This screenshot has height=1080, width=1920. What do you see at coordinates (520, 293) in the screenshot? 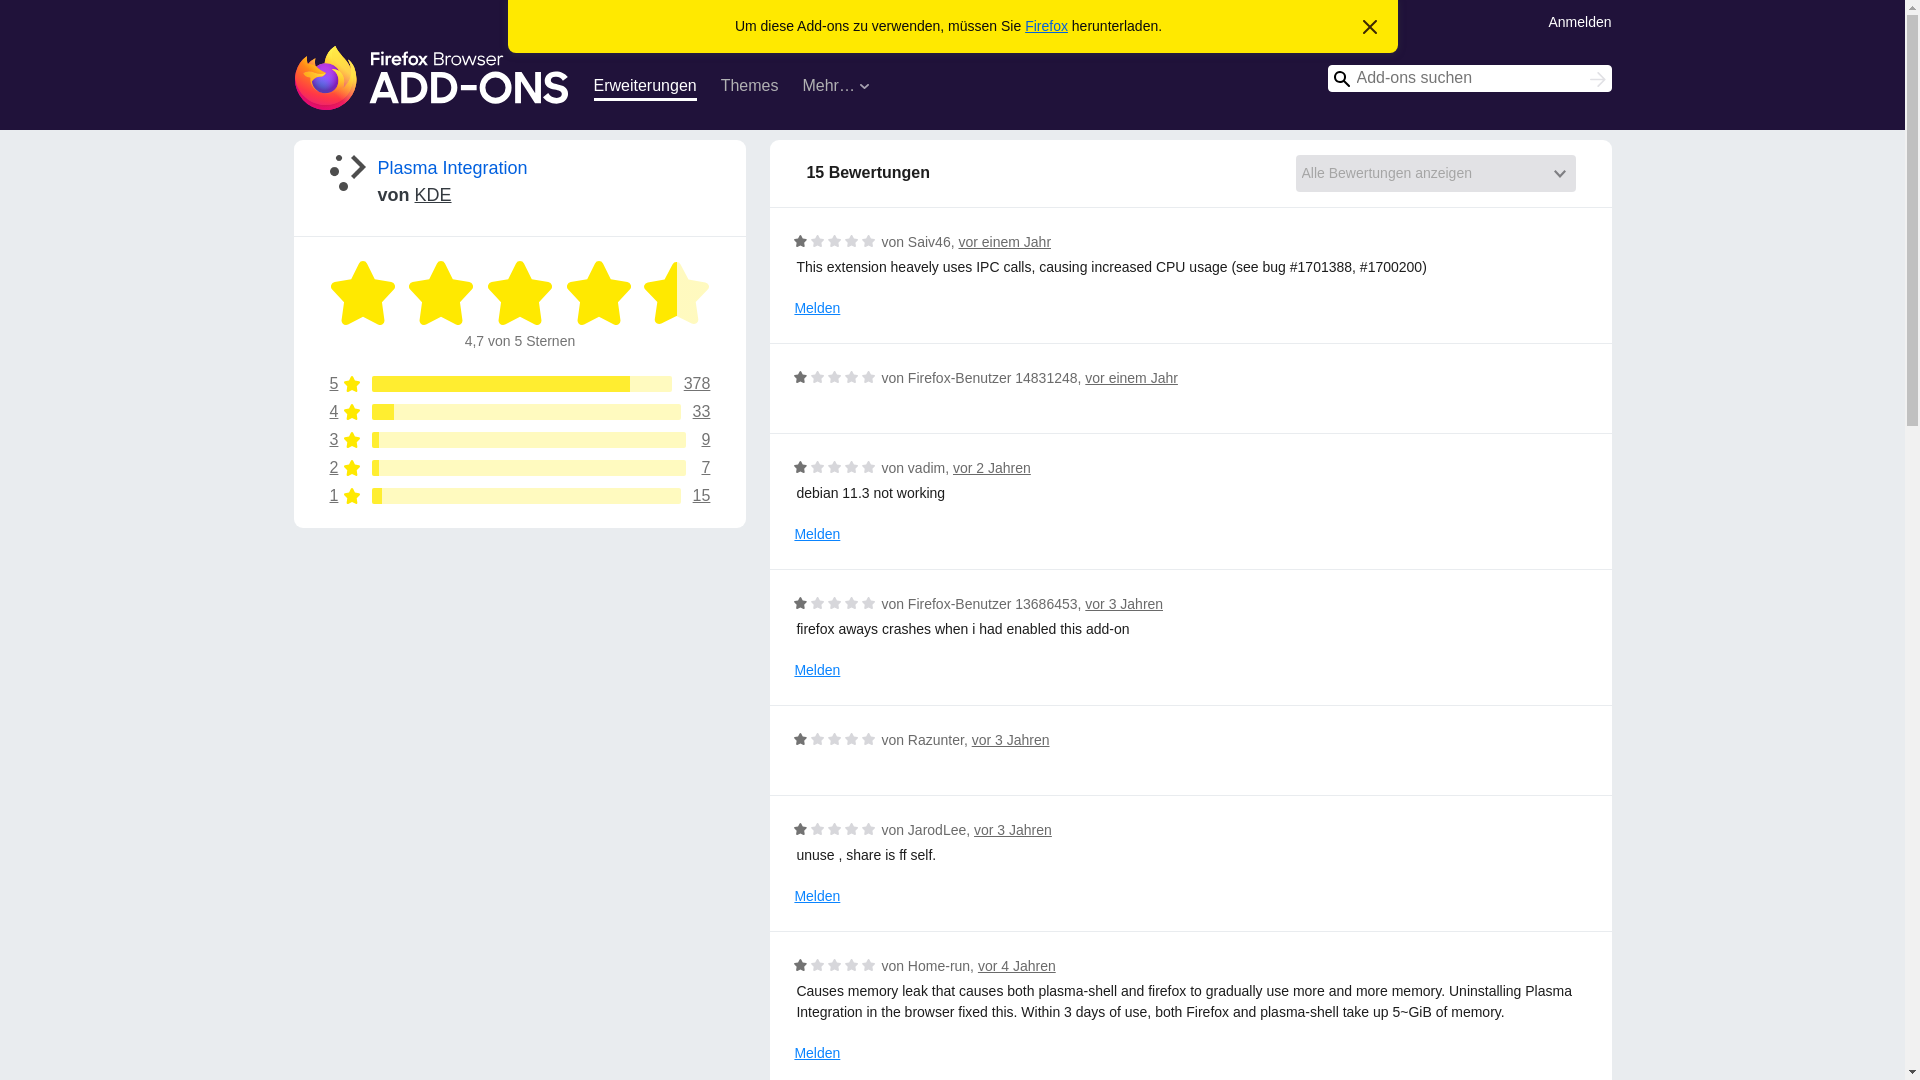
I see `Bewertet mit 4,7 von 5 Sternen` at bounding box center [520, 293].